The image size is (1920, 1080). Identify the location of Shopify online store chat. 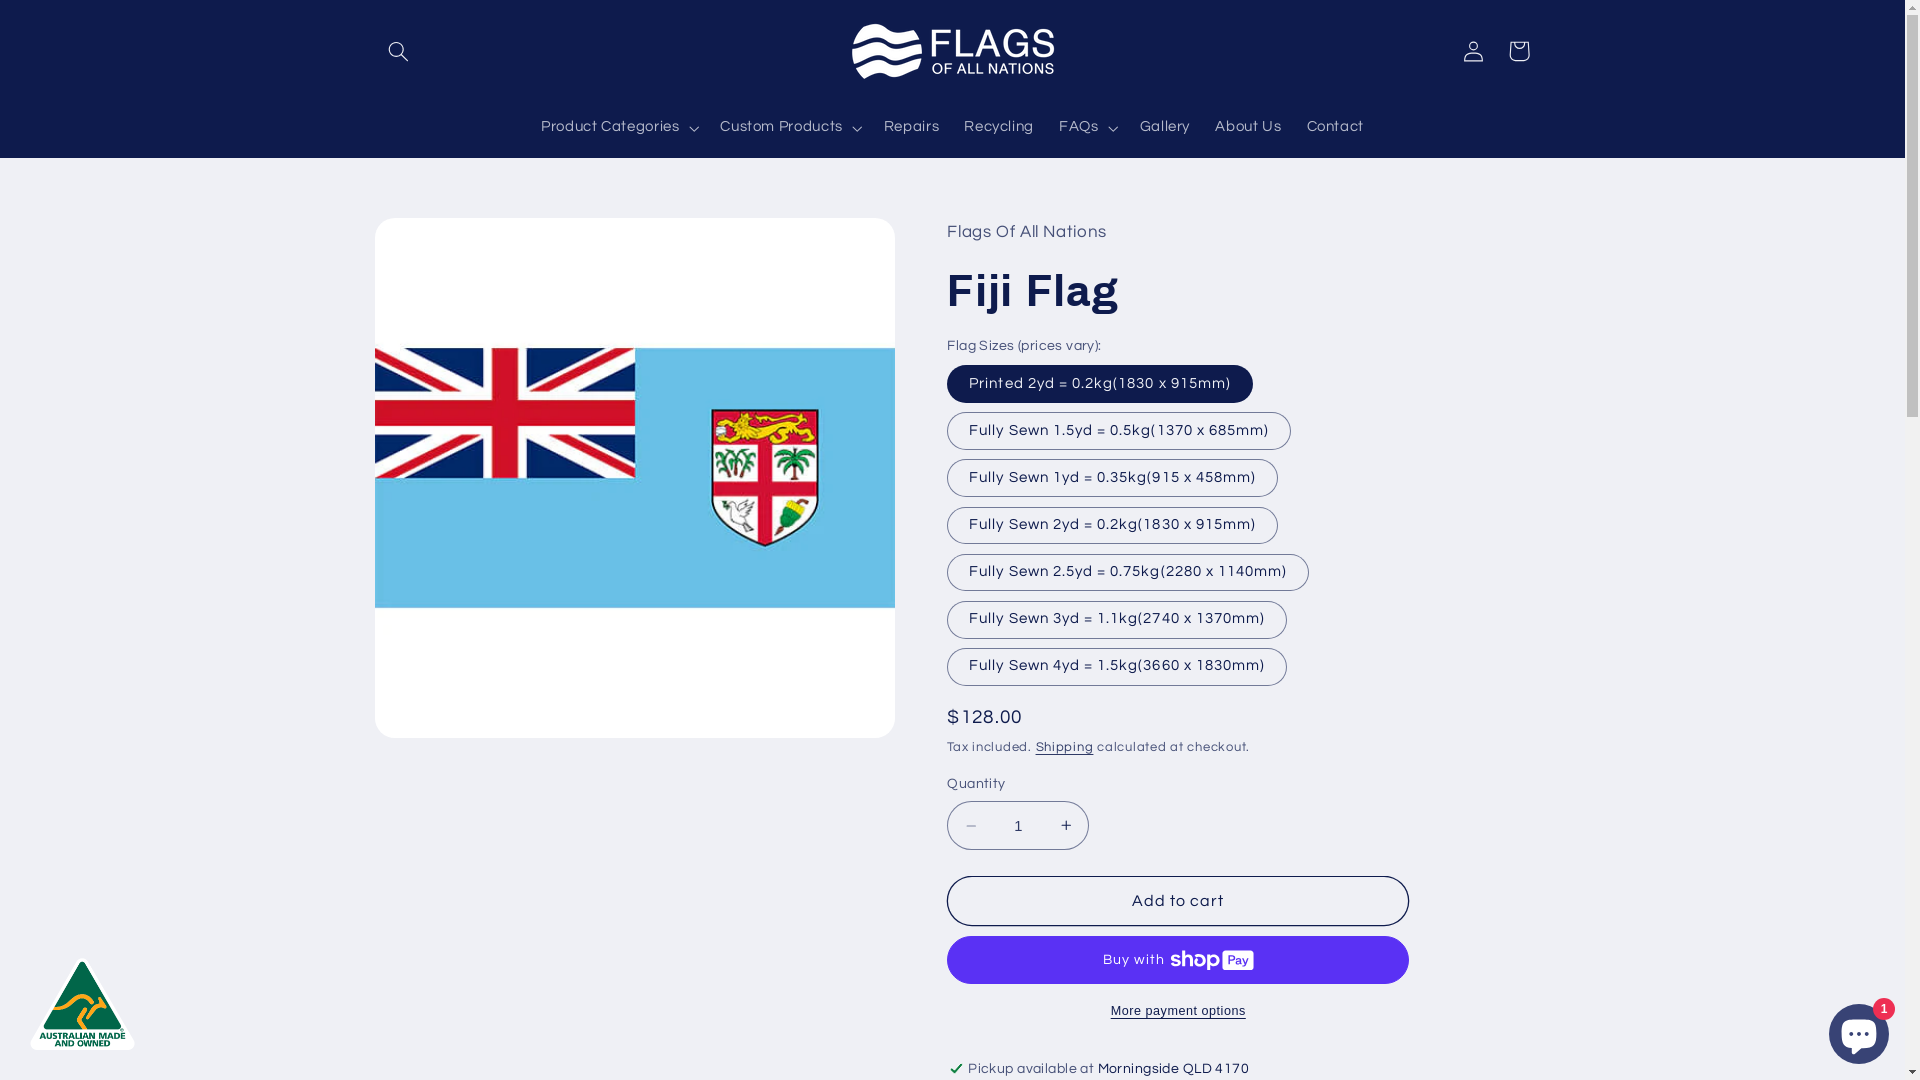
(1859, 1030).